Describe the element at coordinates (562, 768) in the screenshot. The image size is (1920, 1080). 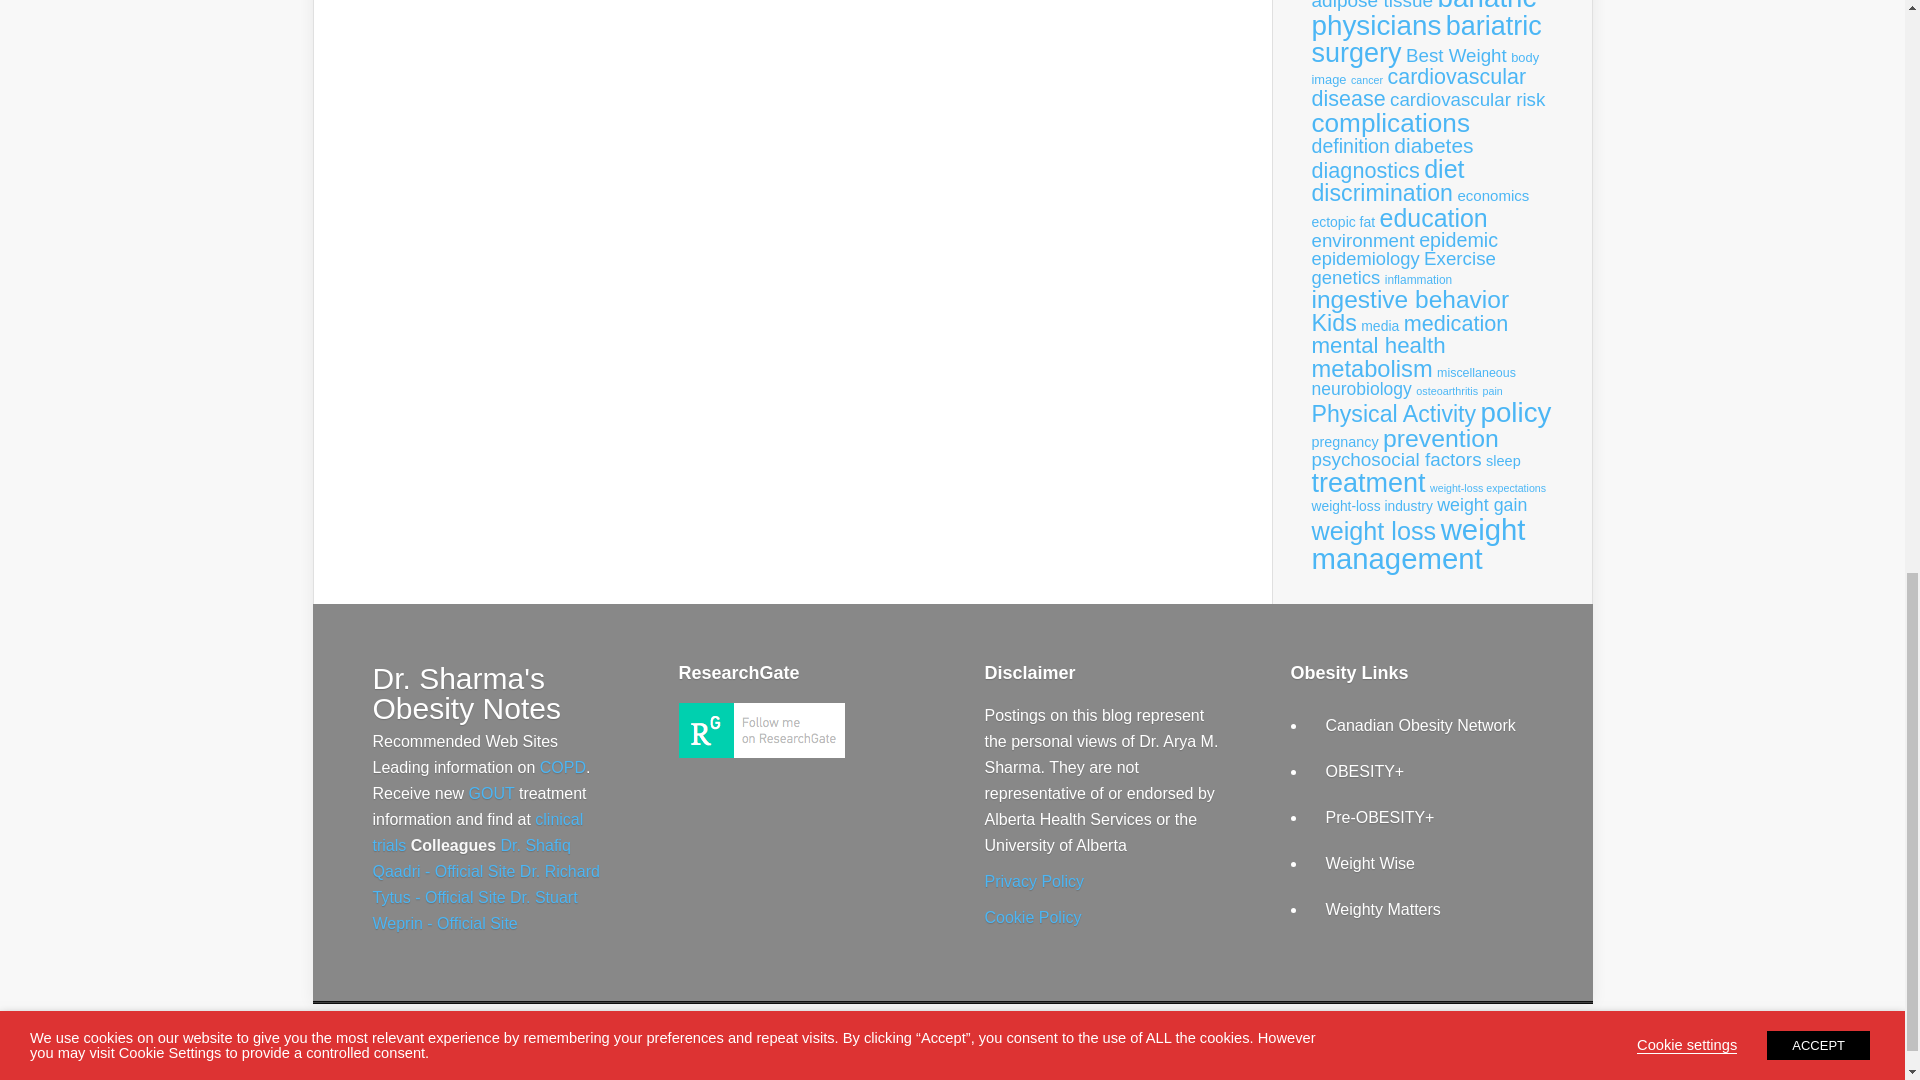
I see `COPD` at that location.